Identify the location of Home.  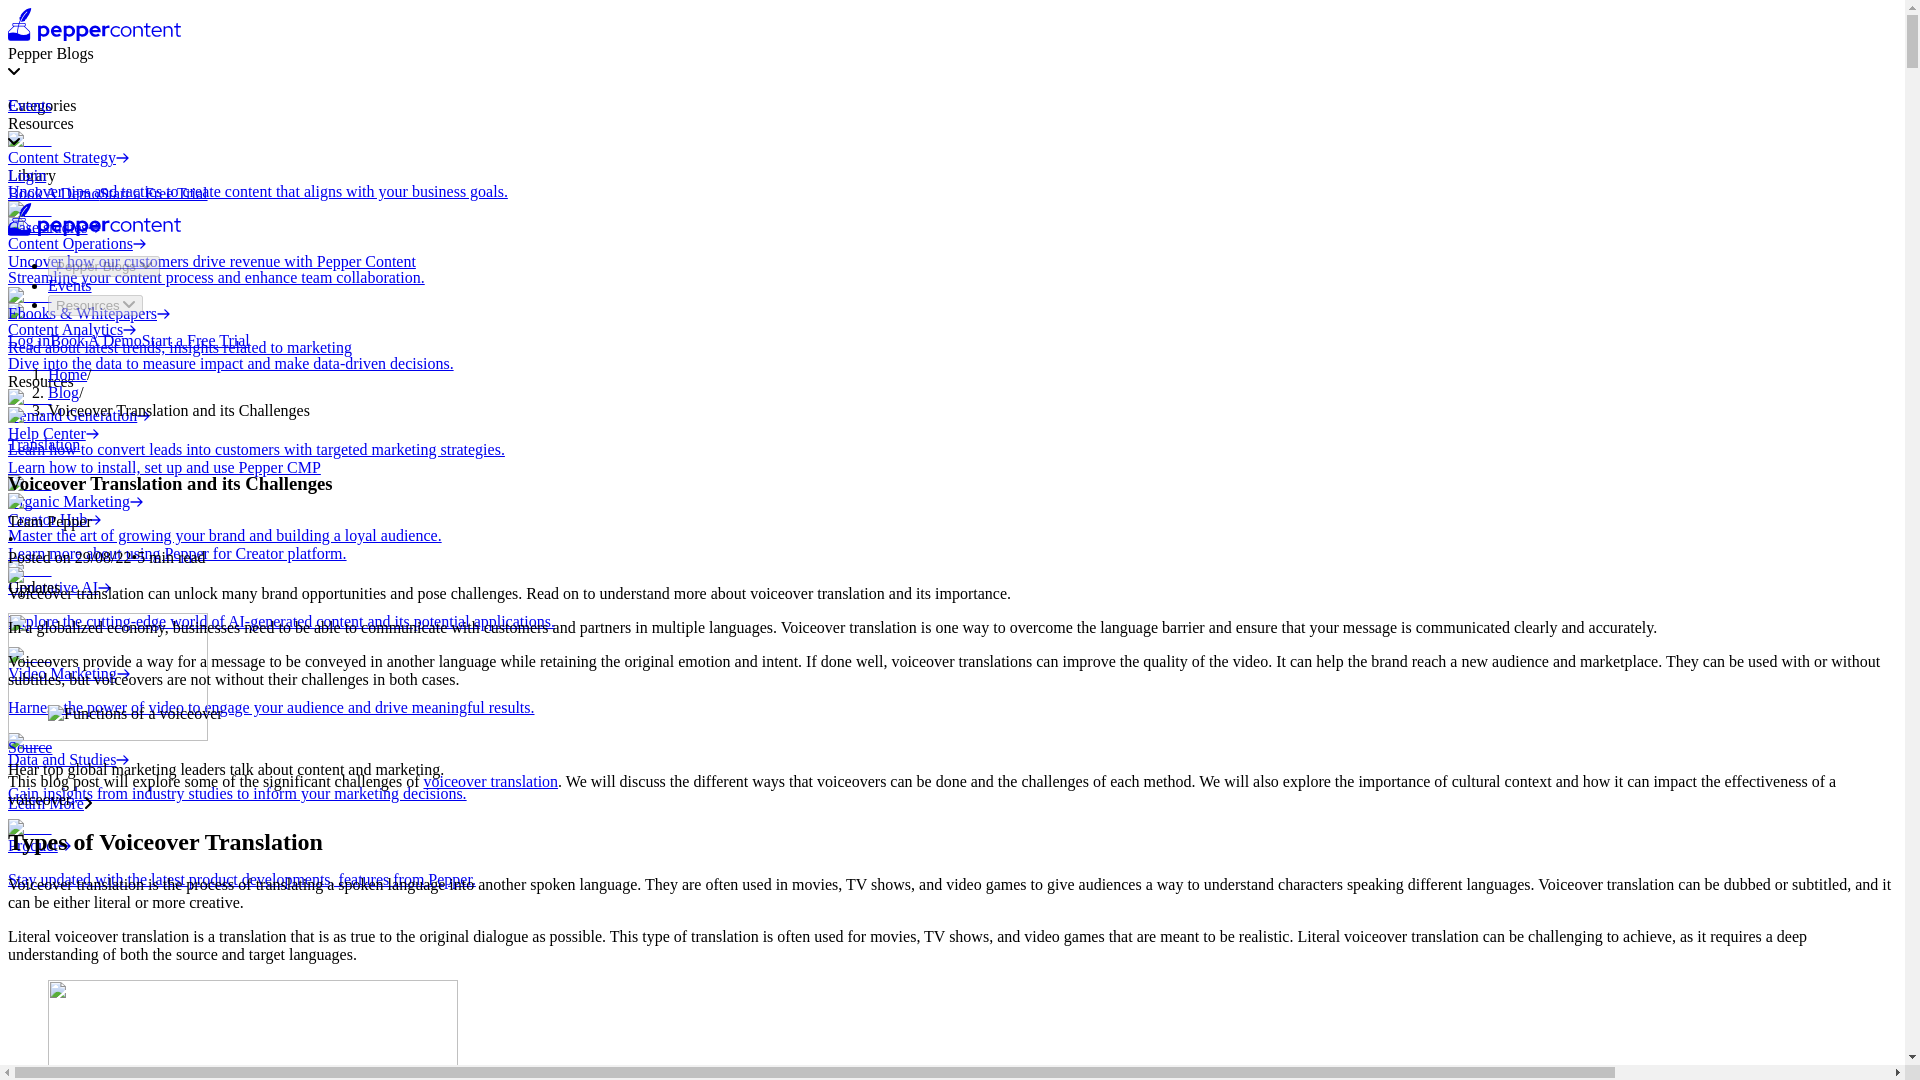
(29, 747).